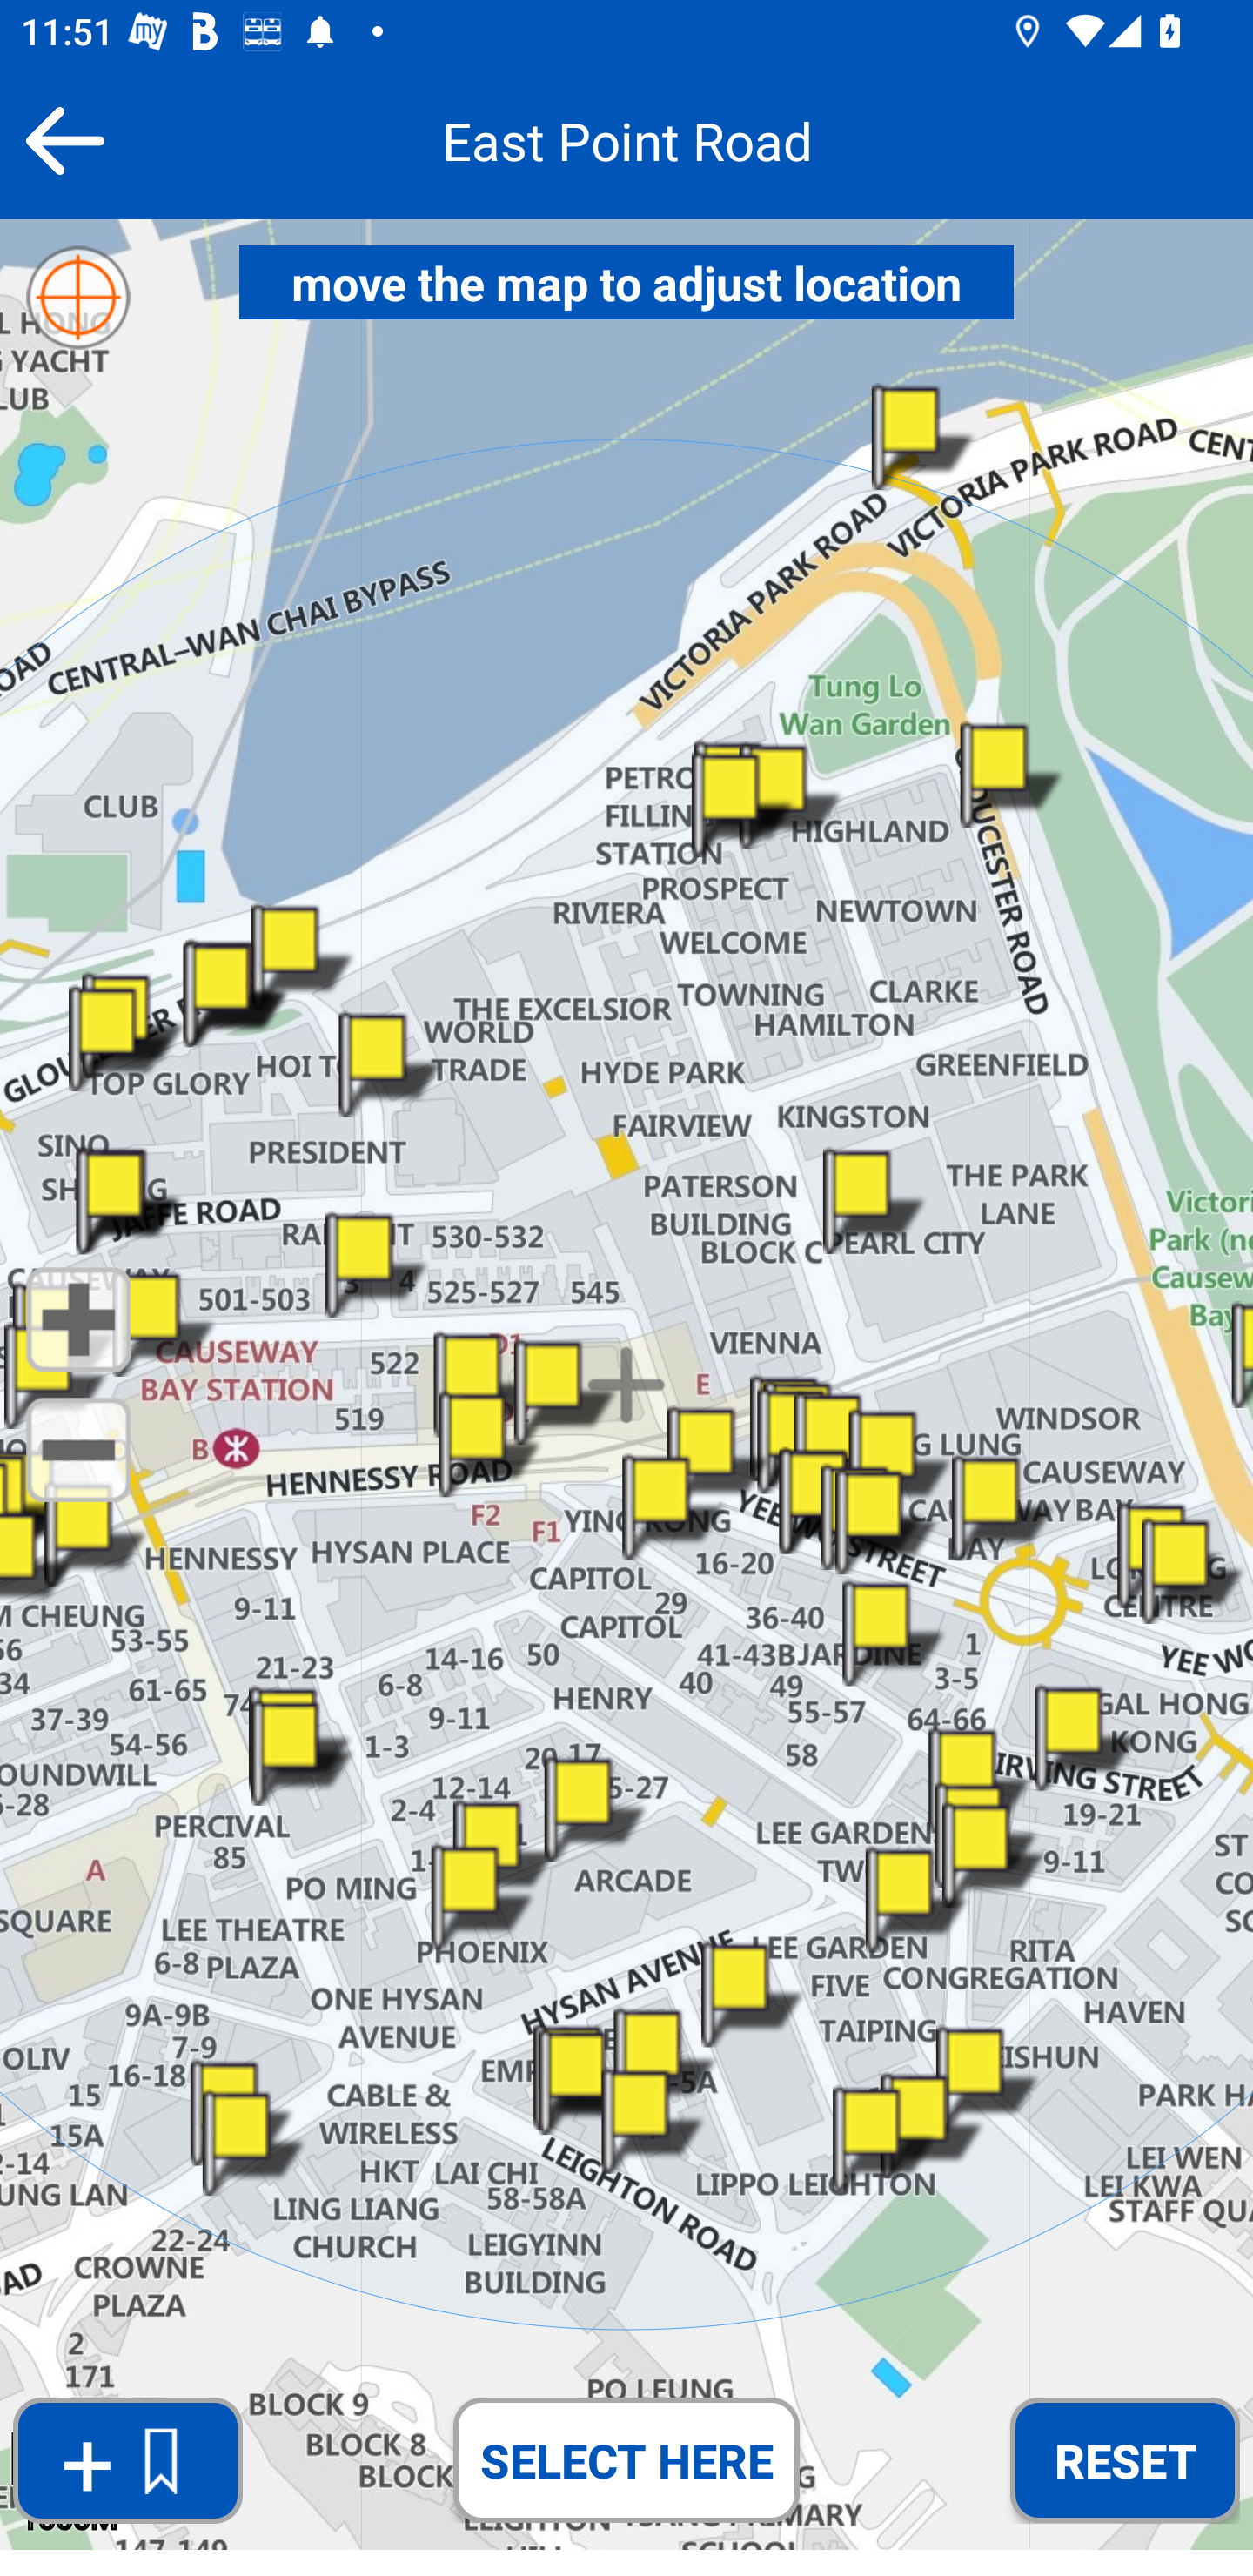 Image resolution: width=1253 pixels, height=2576 pixels. Describe the element at coordinates (1124, 2459) in the screenshot. I see `RESET` at that location.